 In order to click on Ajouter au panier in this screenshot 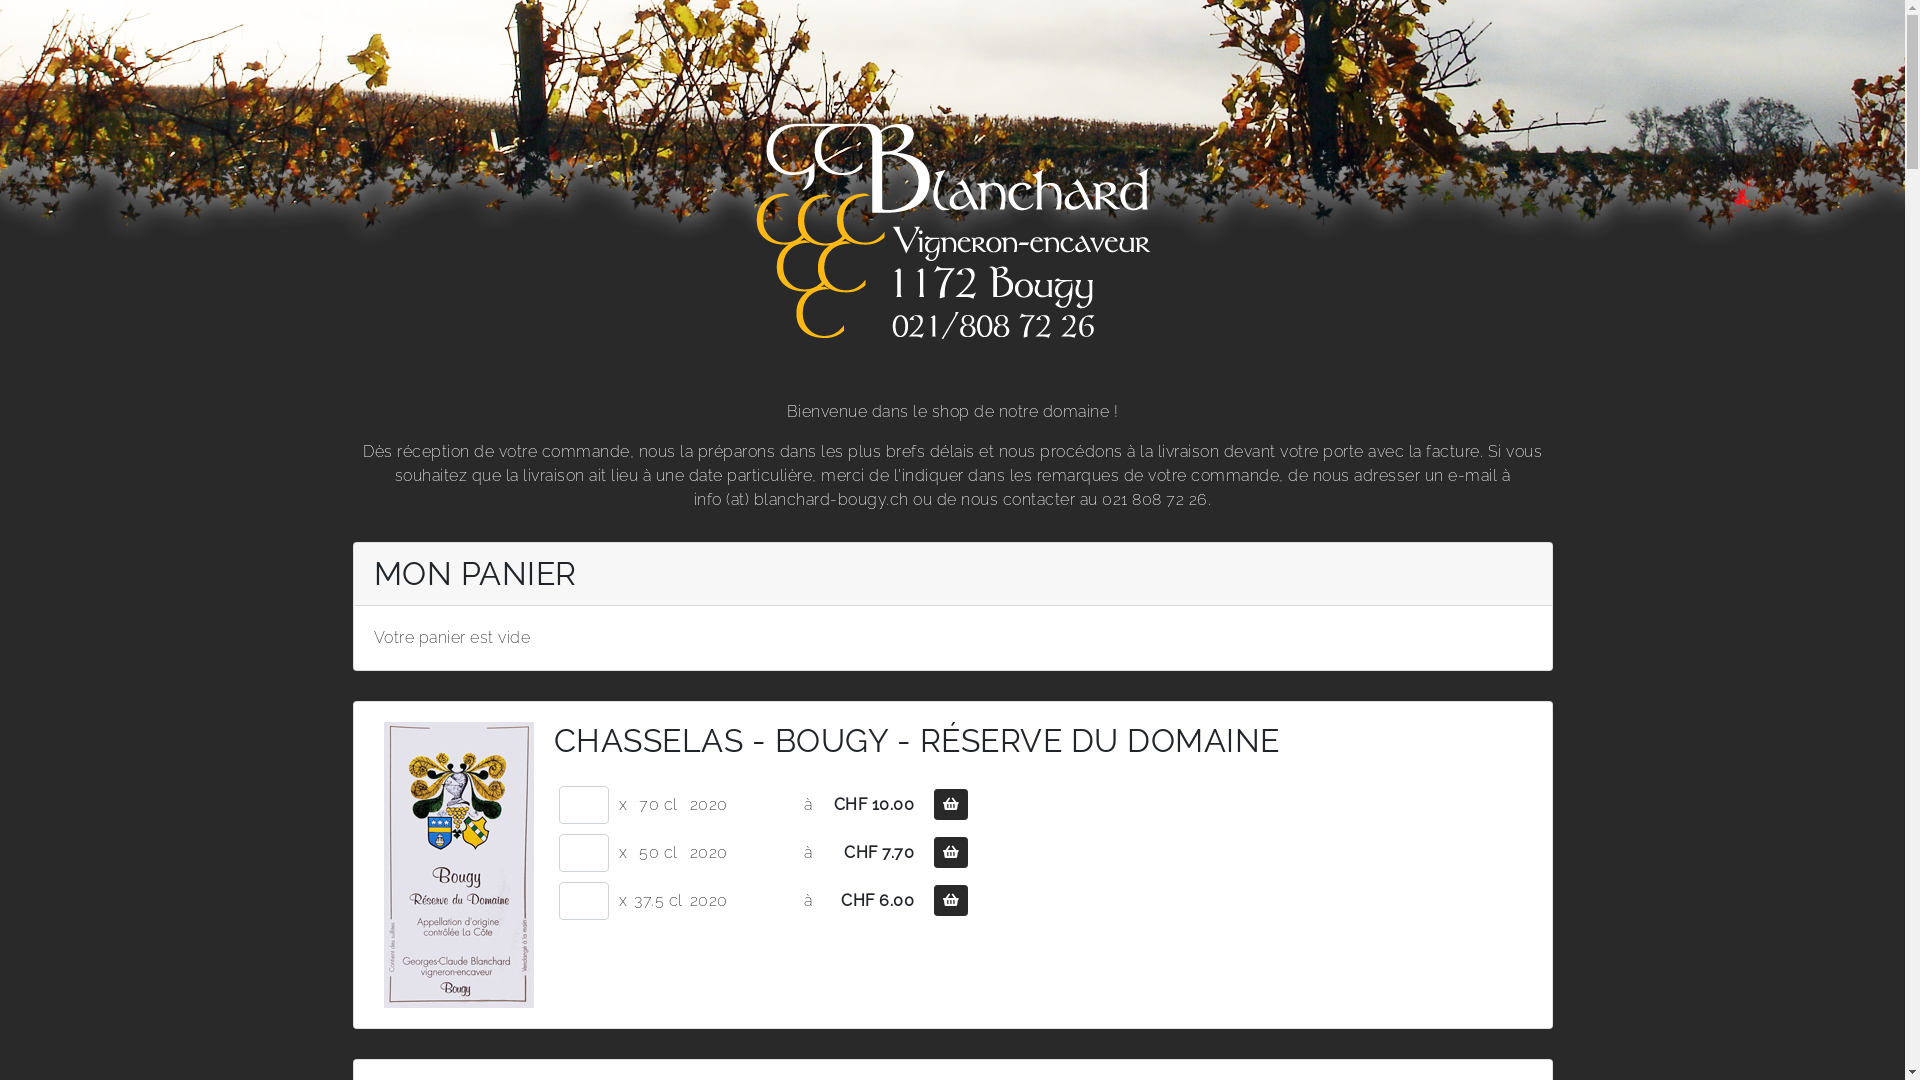, I will do `click(951, 852)`.